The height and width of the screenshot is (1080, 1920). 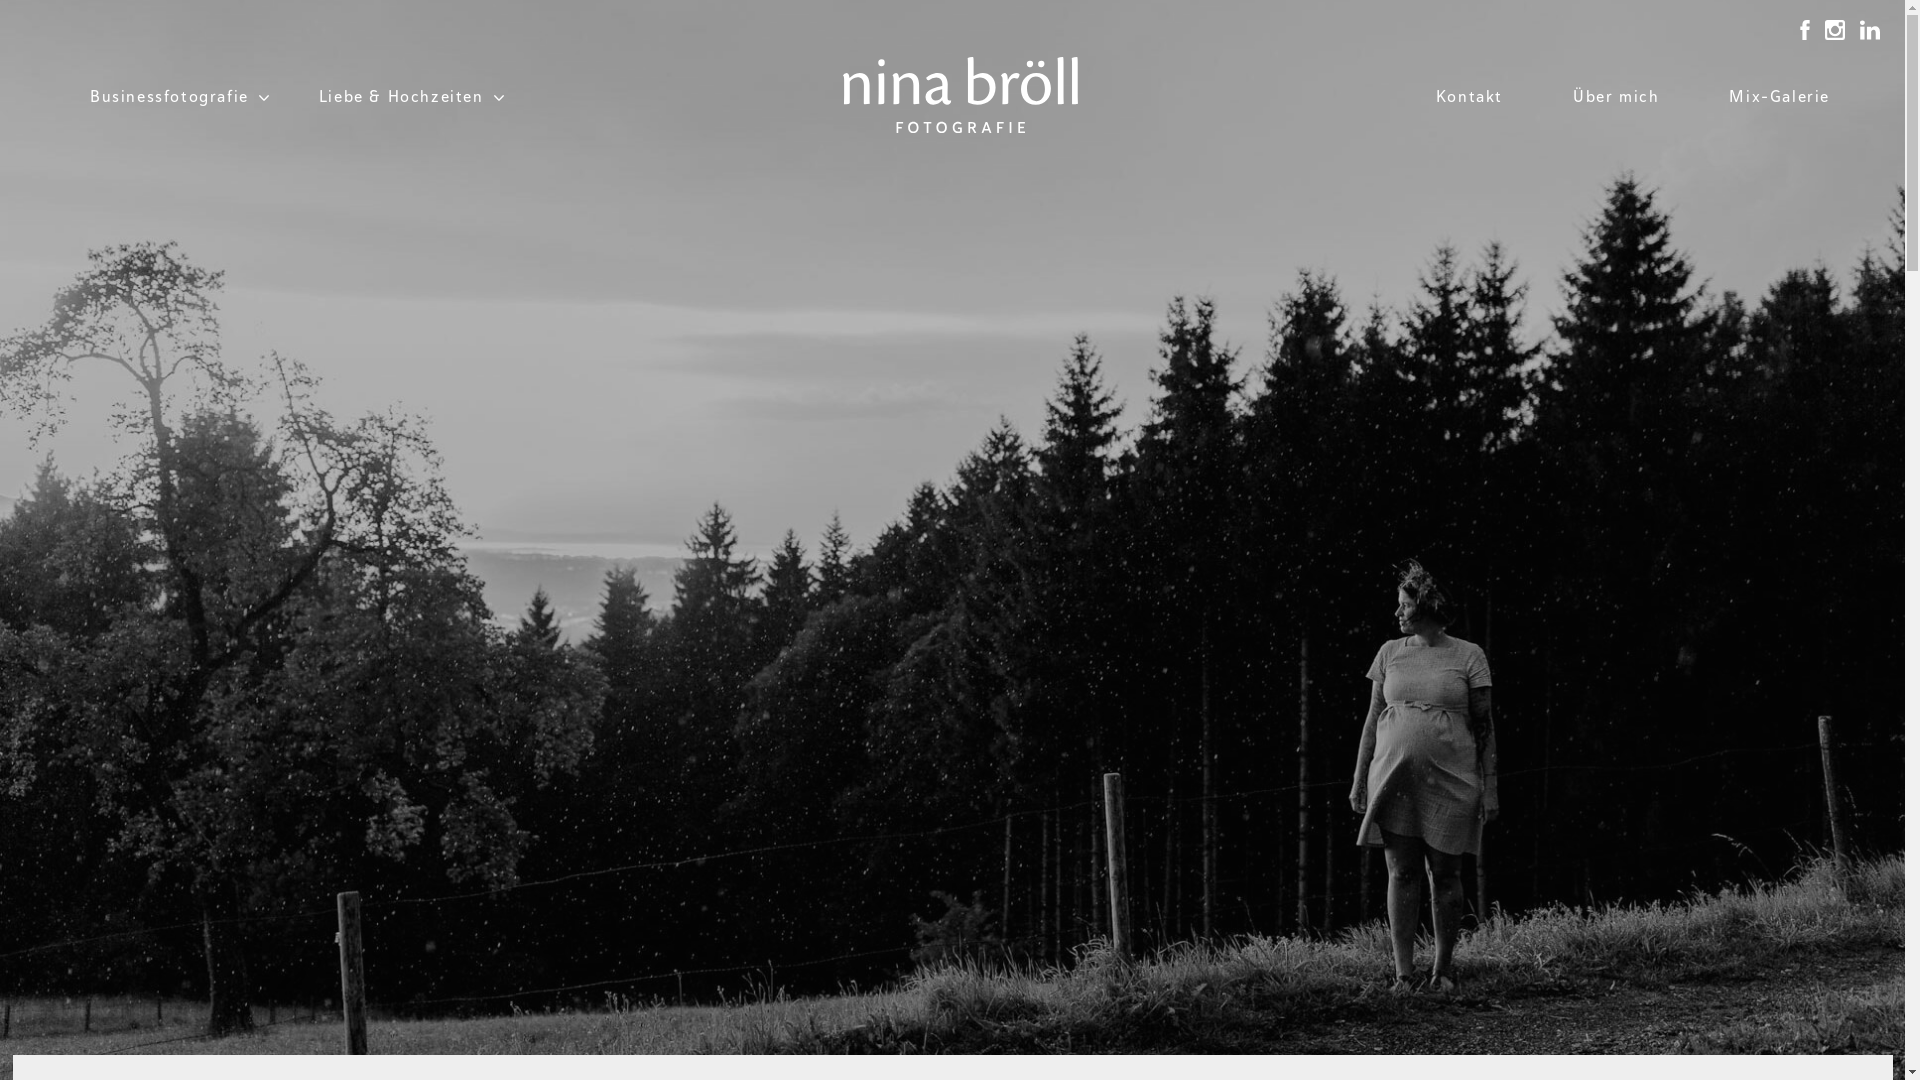 What do you see at coordinates (170, 100) in the screenshot?
I see `Businessfotografie` at bounding box center [170, 100].